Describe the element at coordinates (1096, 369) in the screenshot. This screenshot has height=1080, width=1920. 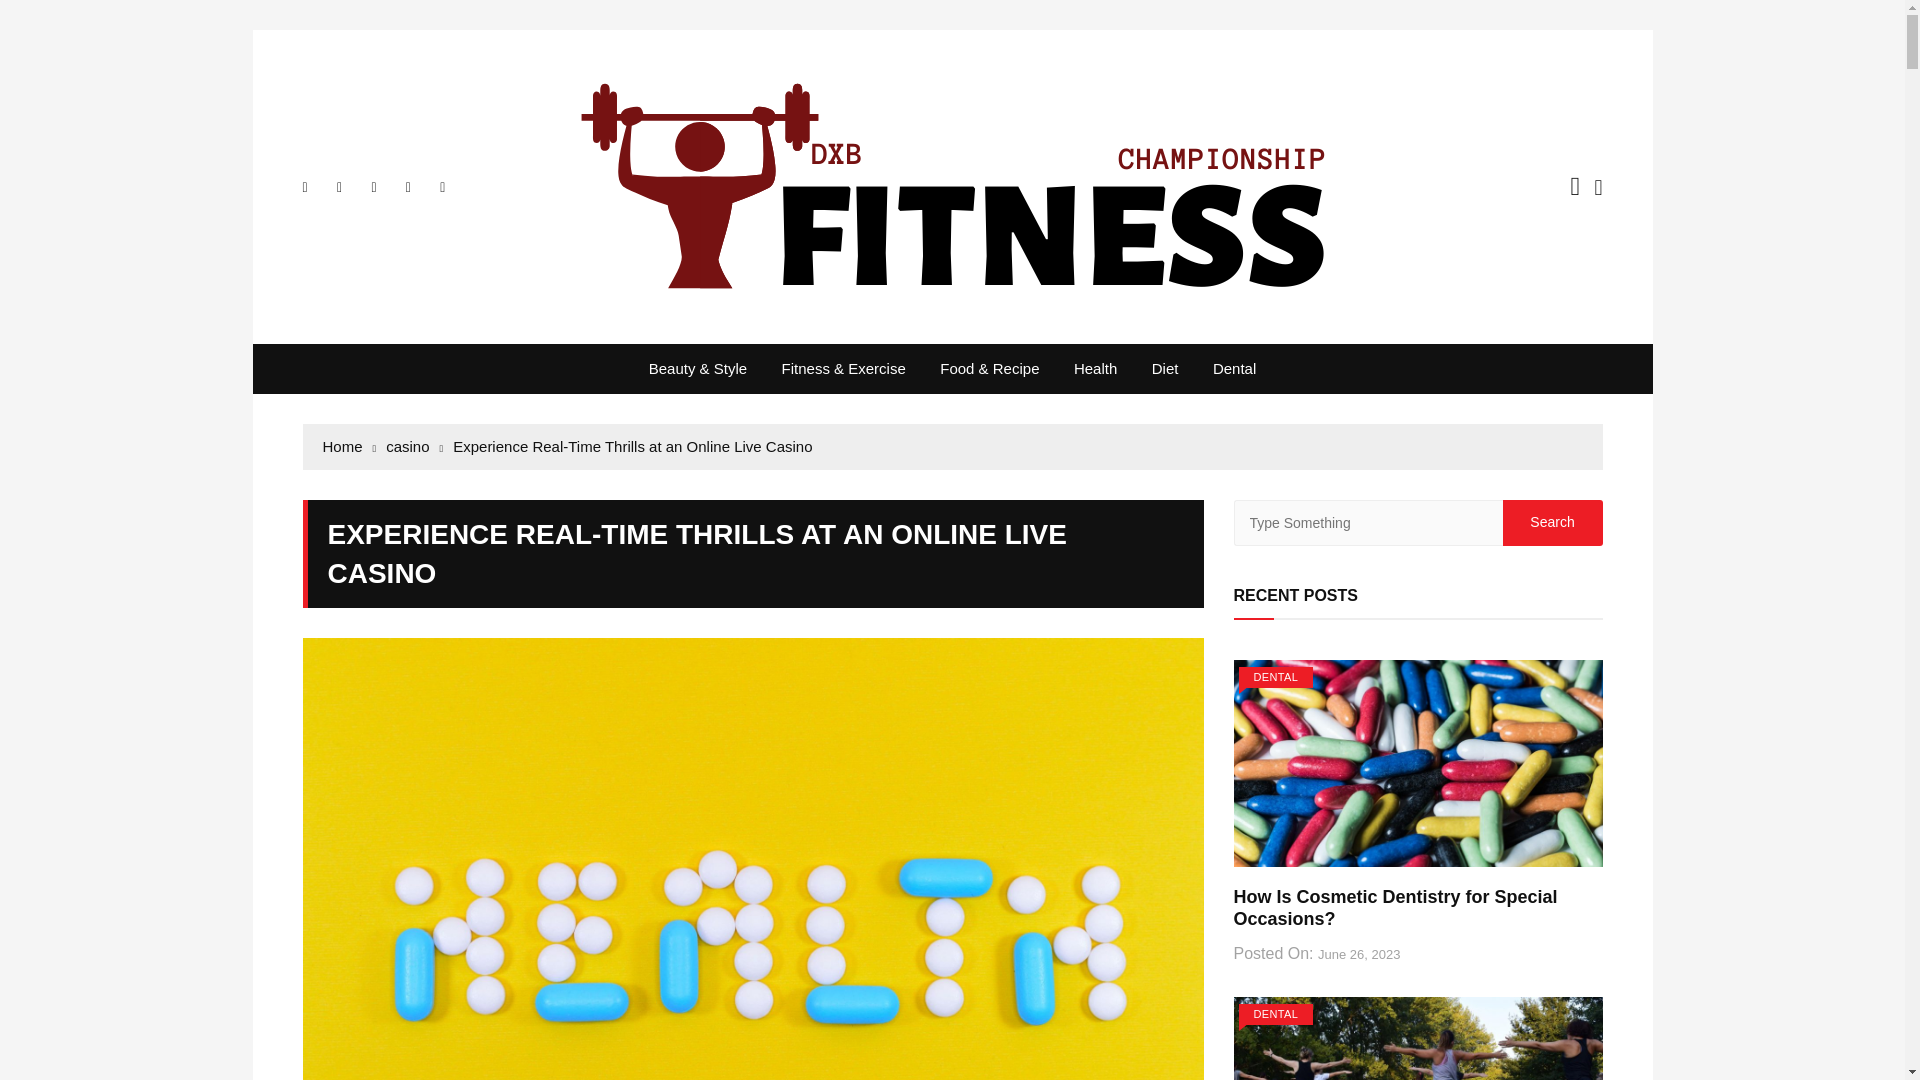
I see `Health` at that location.